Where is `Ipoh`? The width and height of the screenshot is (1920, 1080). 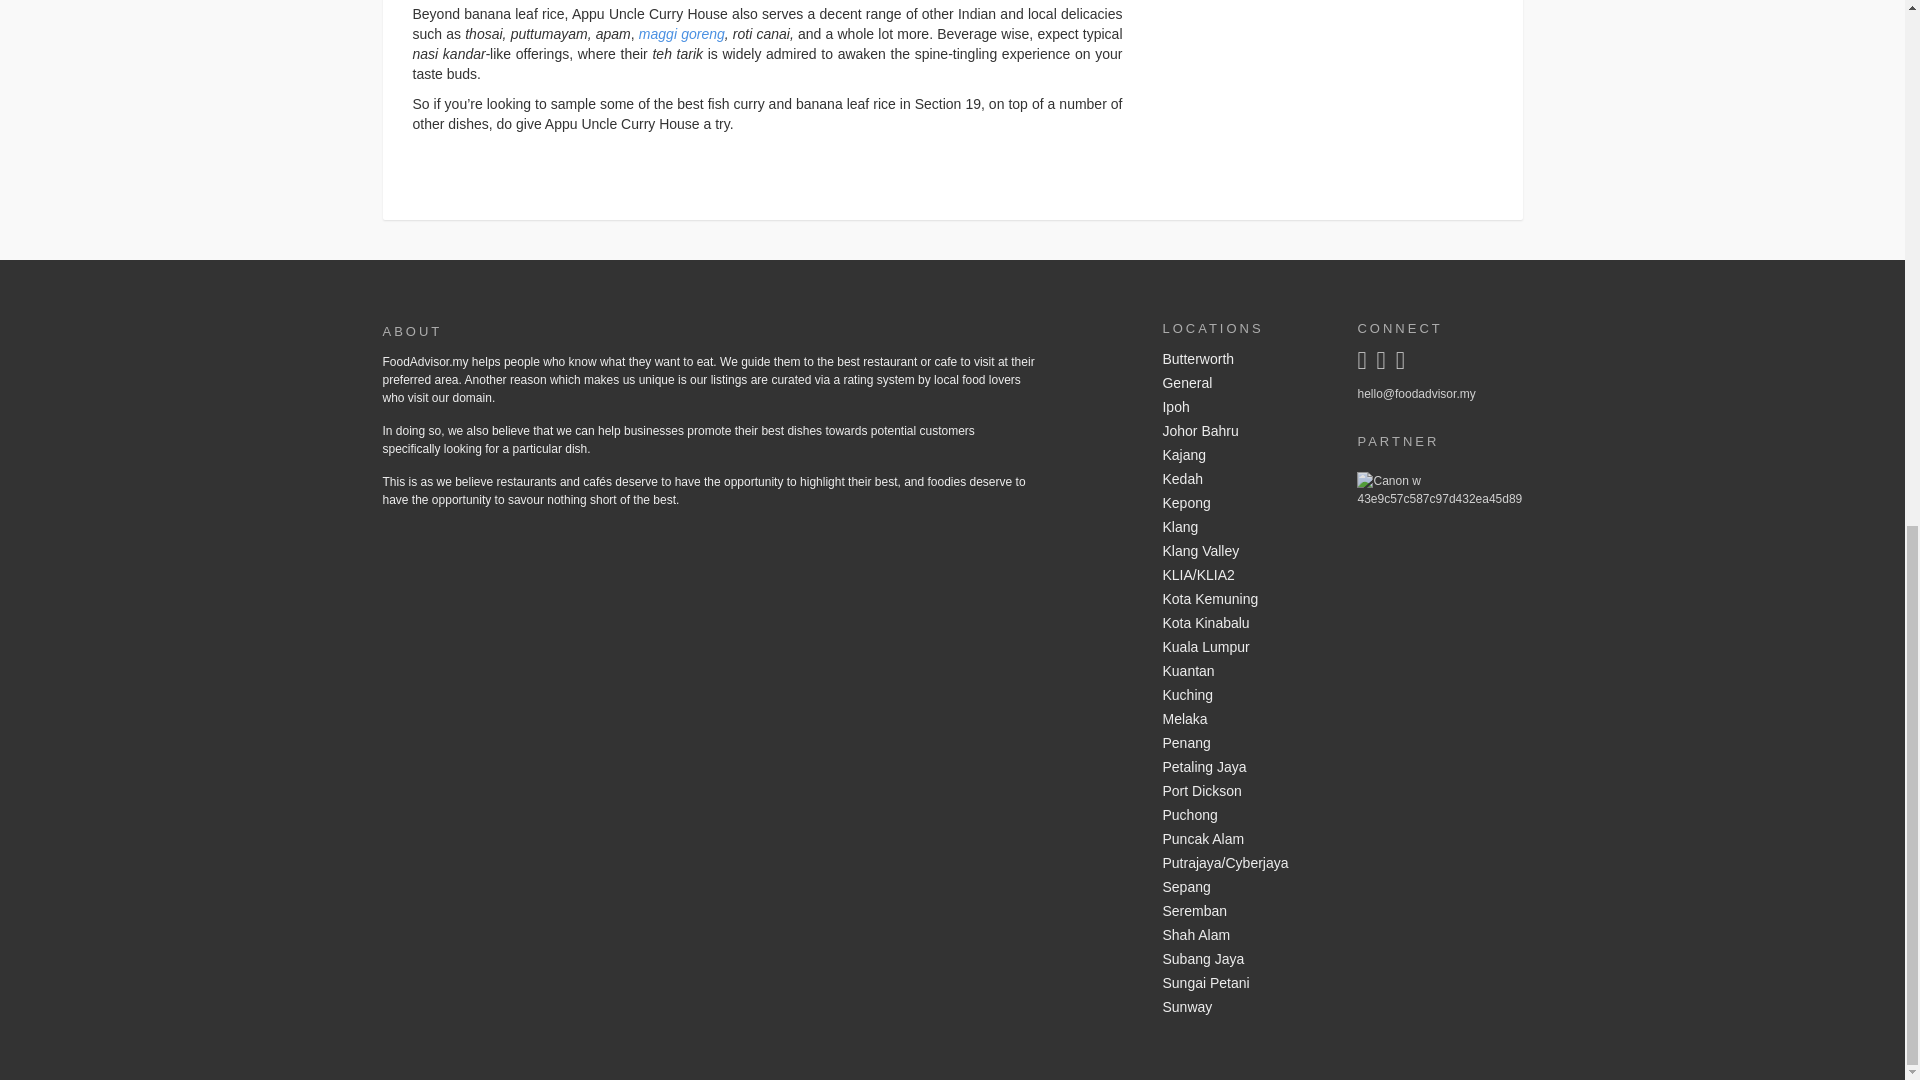
Ipoh is located at coordinates (1244, 408).